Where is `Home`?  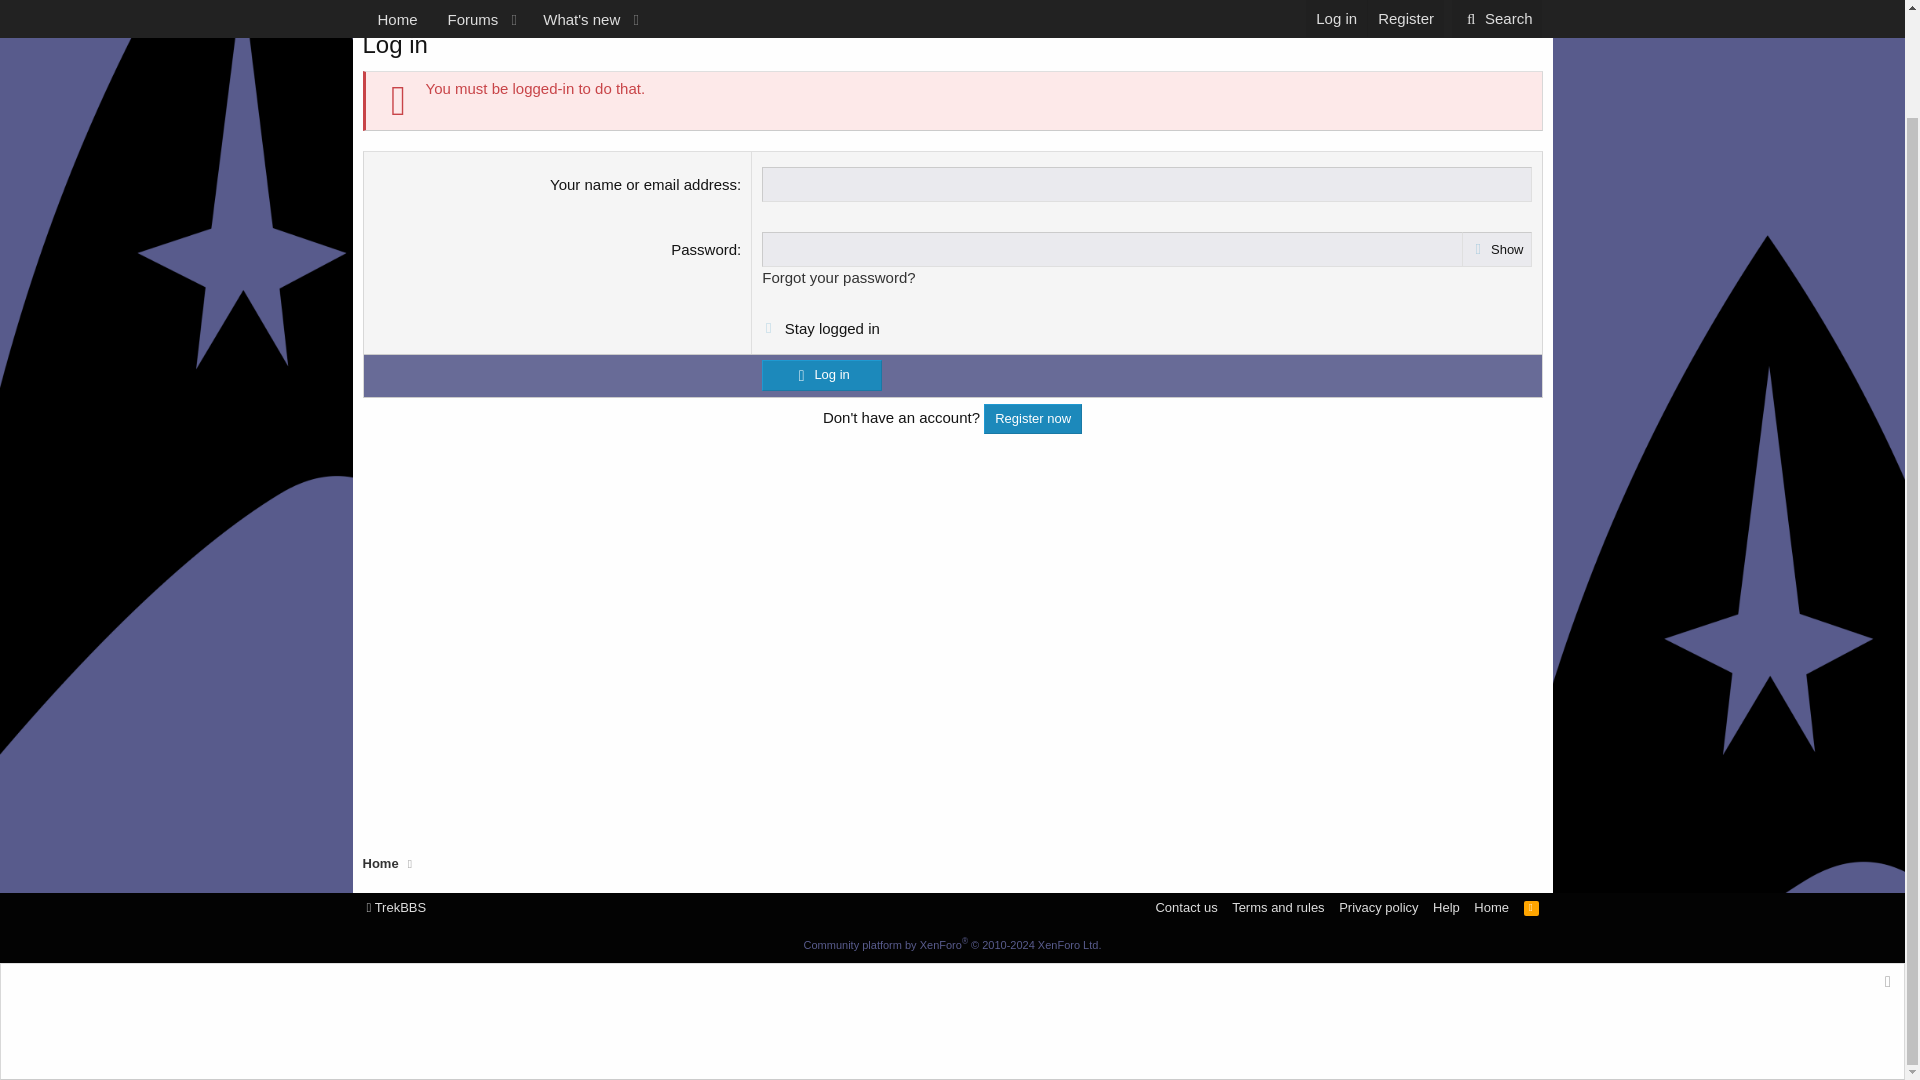
Home is located at coordinates (1491, 906).